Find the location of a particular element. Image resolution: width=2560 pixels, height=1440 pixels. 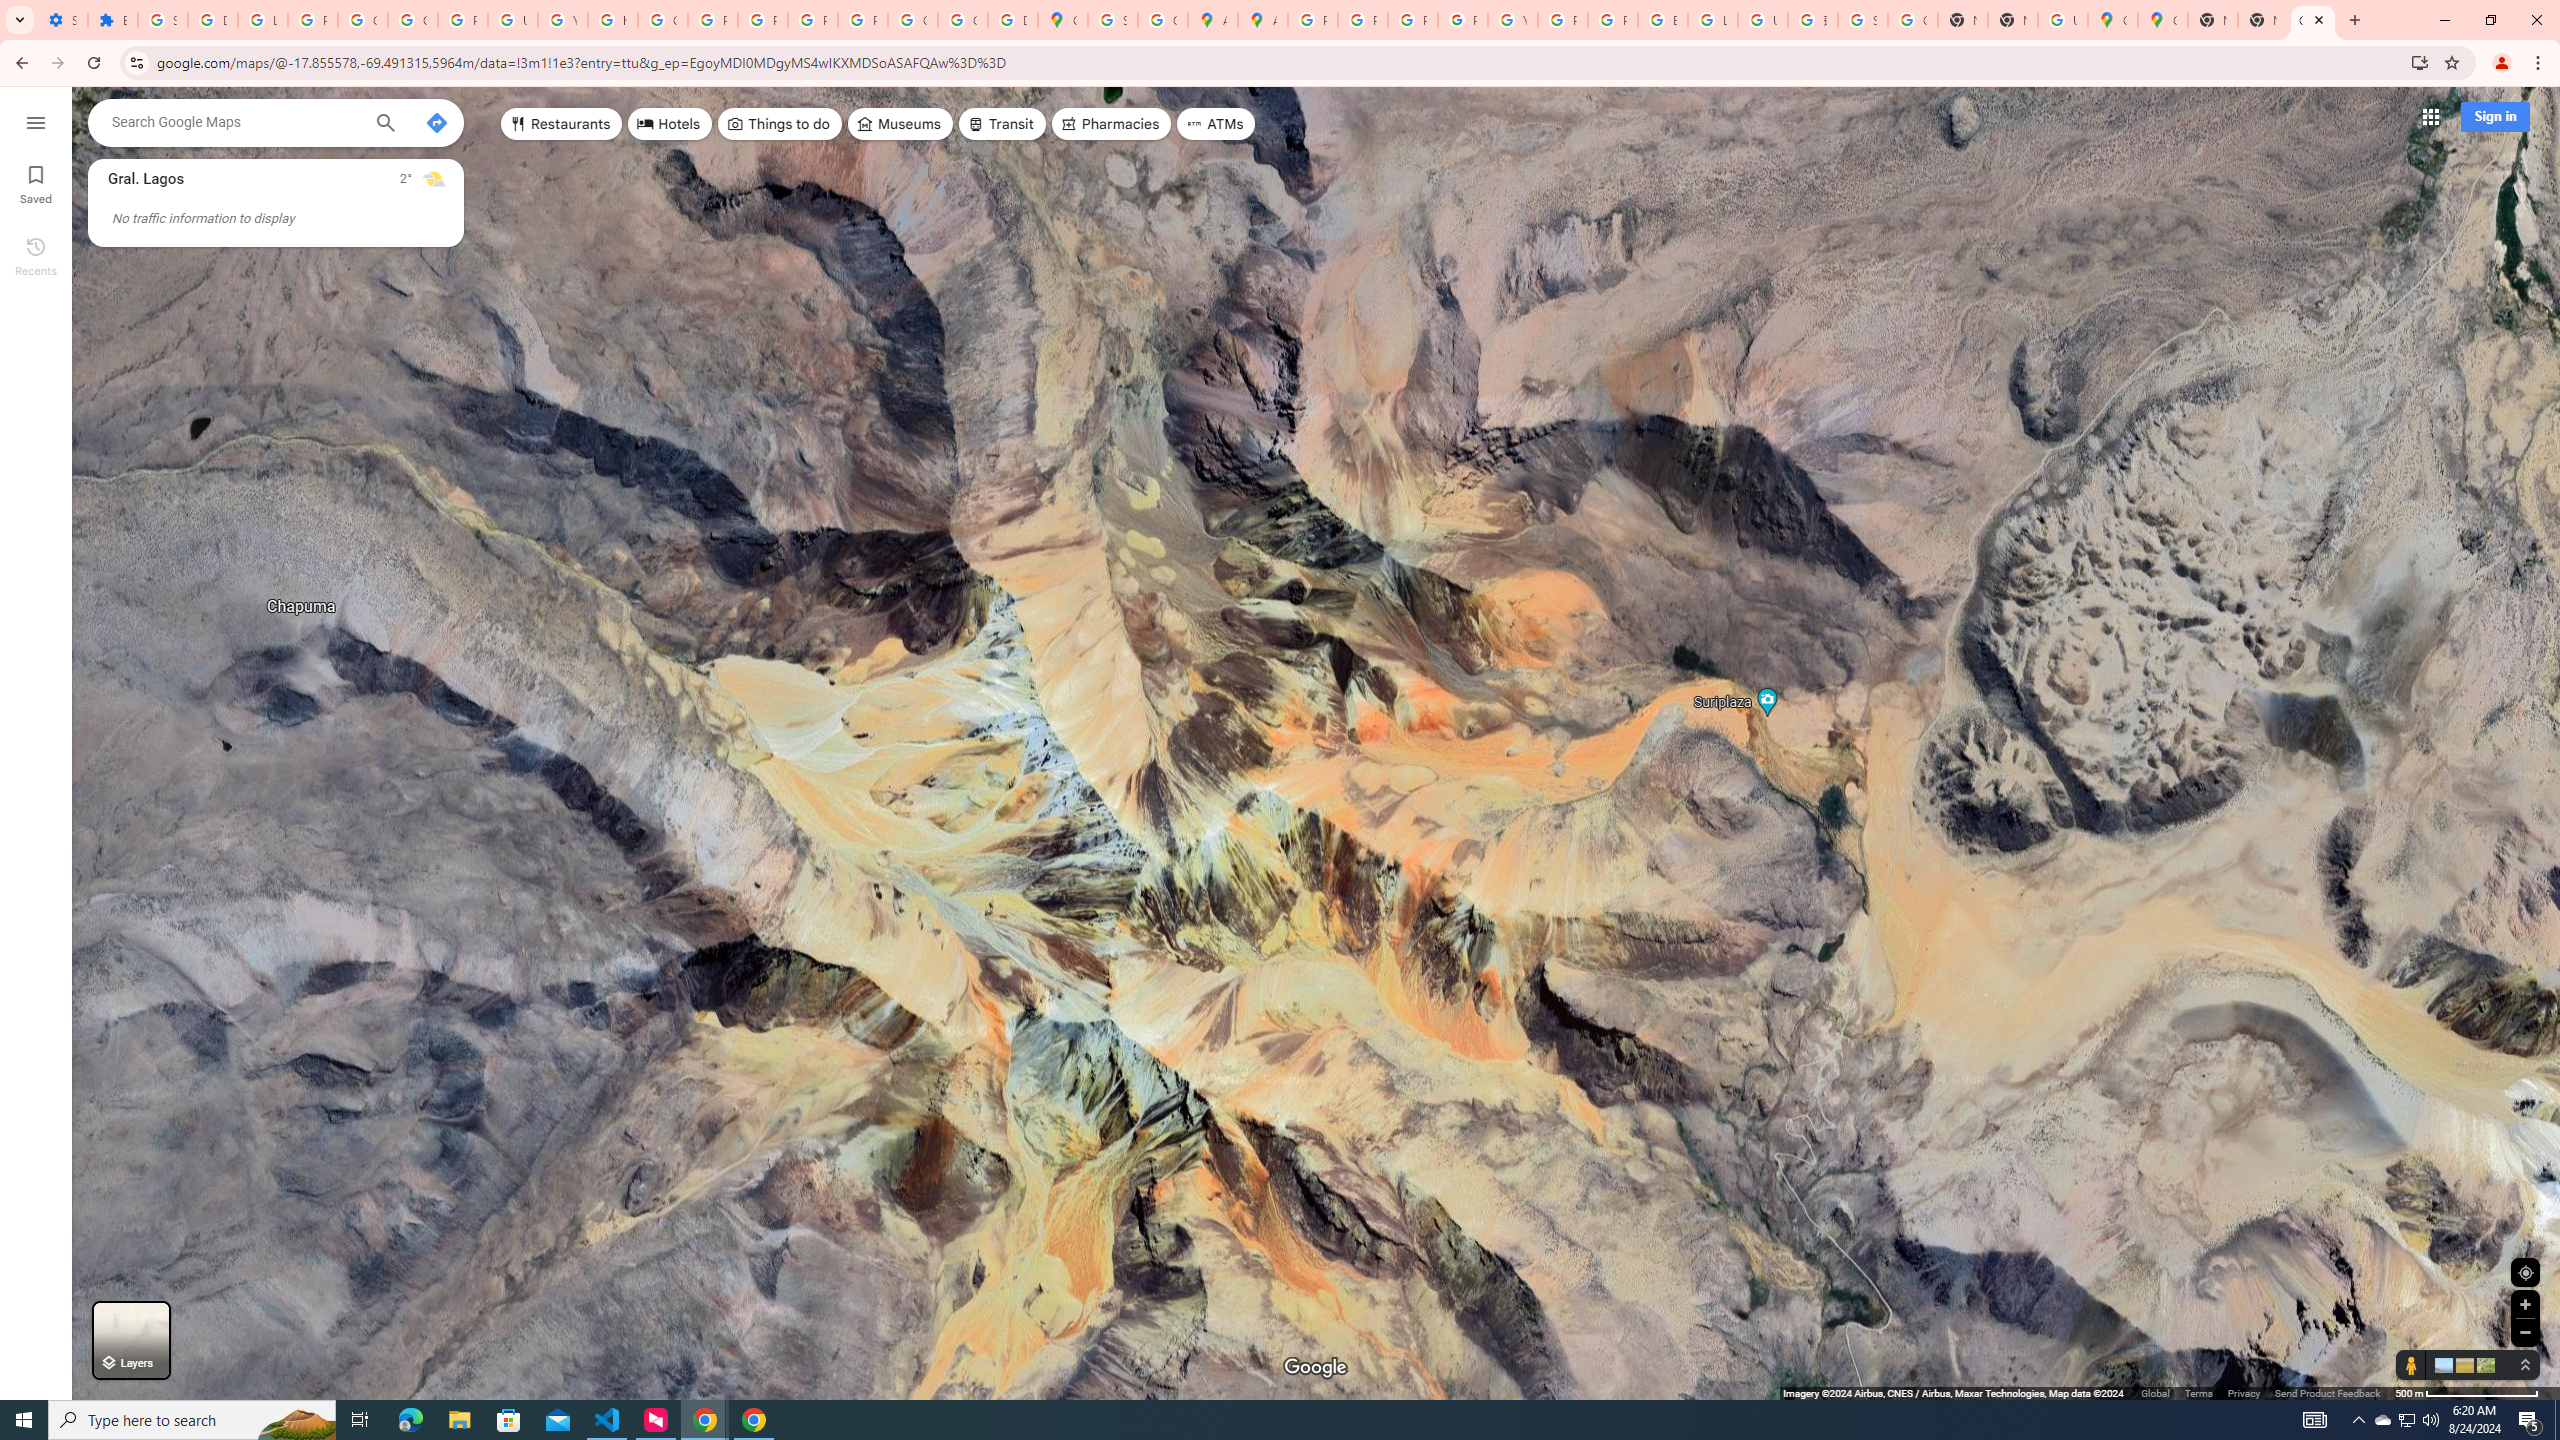

Search is located at coordinates (384, 125).